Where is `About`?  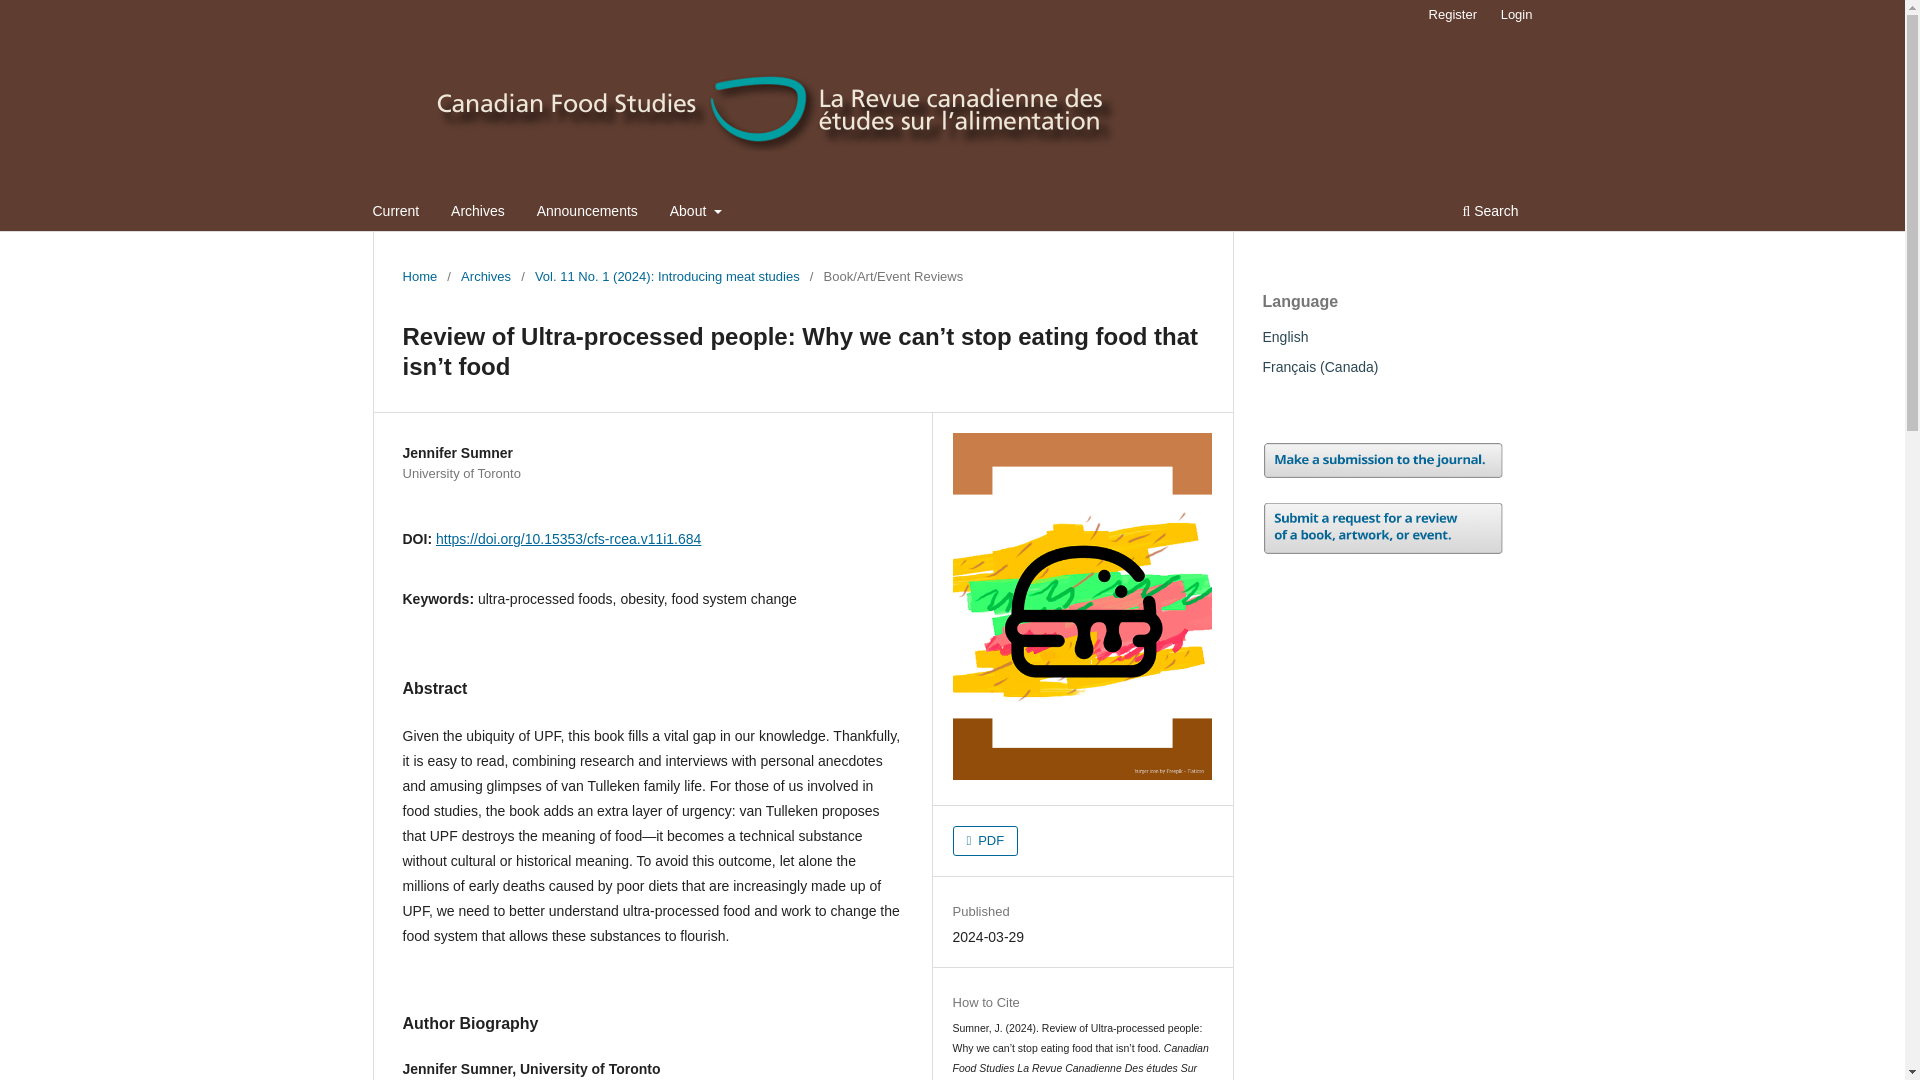 About is located at coordinates (696, 213).